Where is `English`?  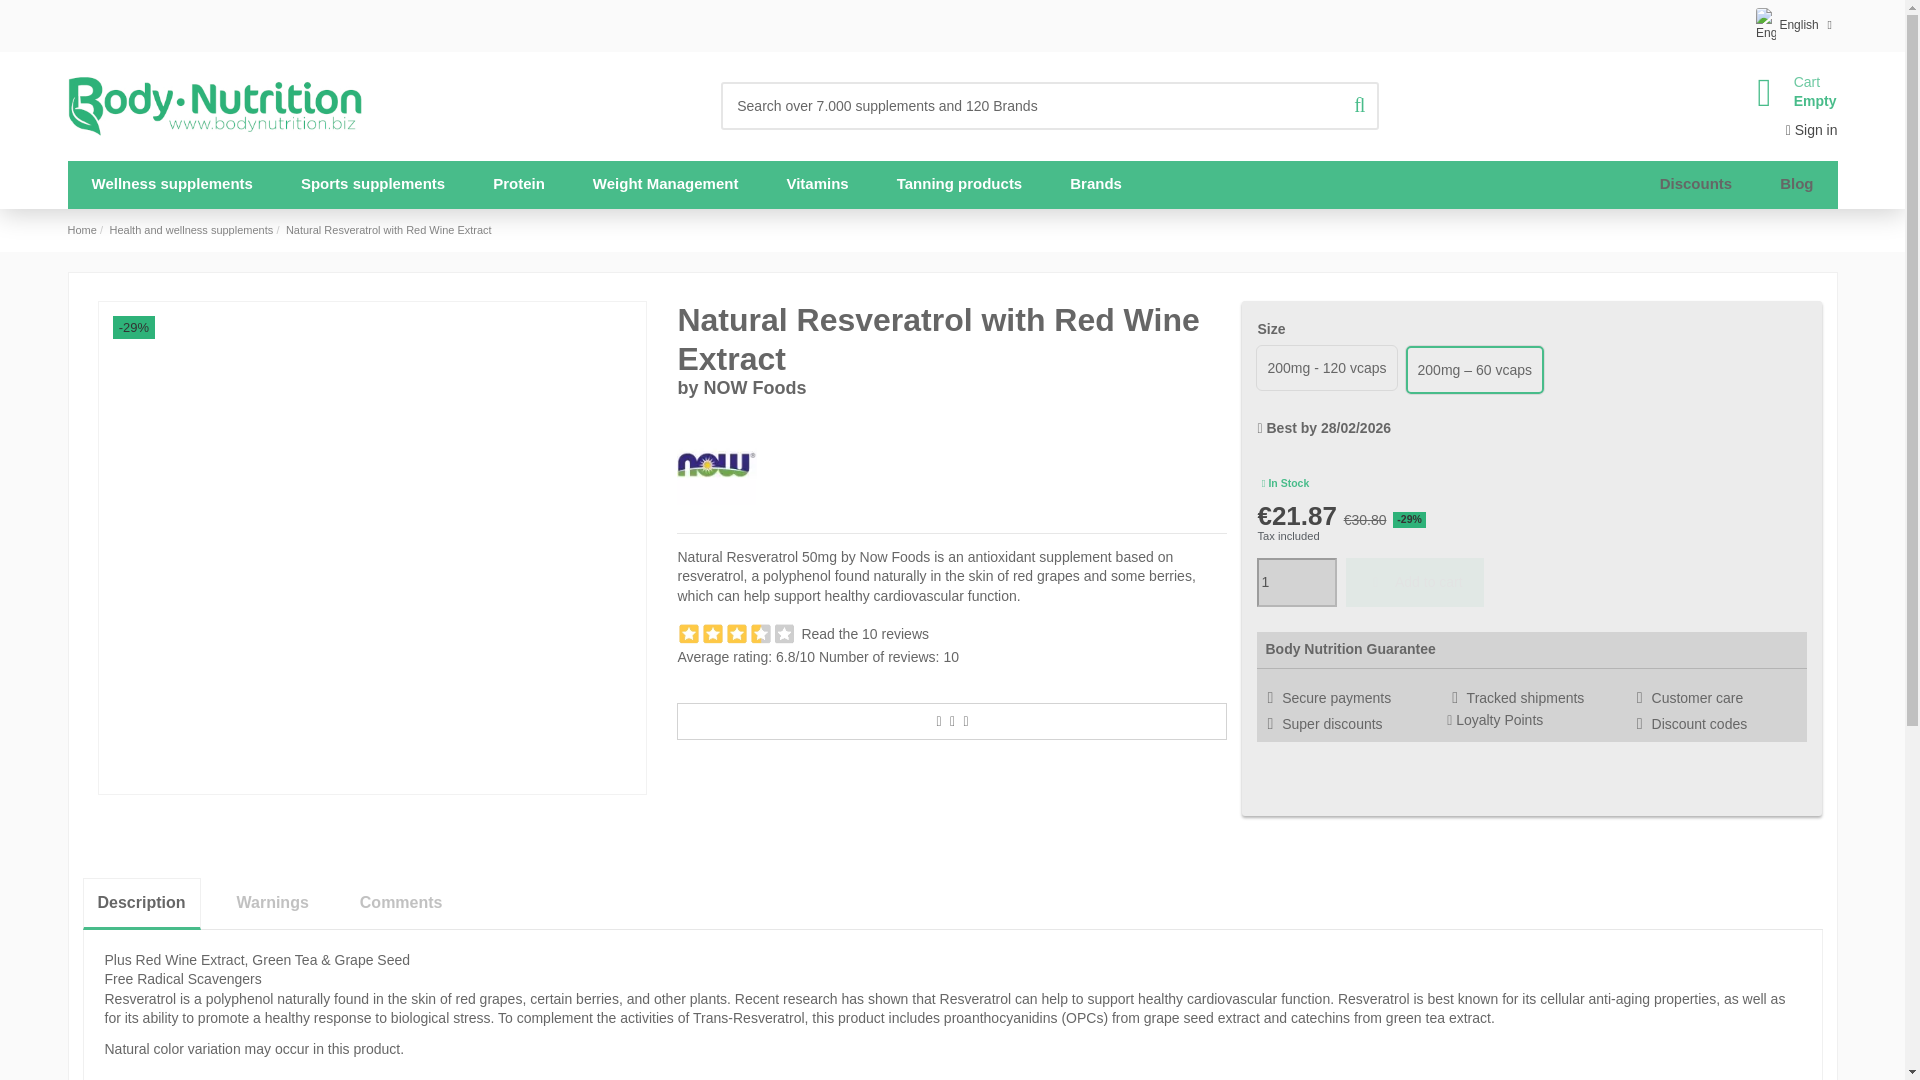 English is located at coordinates (1296, 582).